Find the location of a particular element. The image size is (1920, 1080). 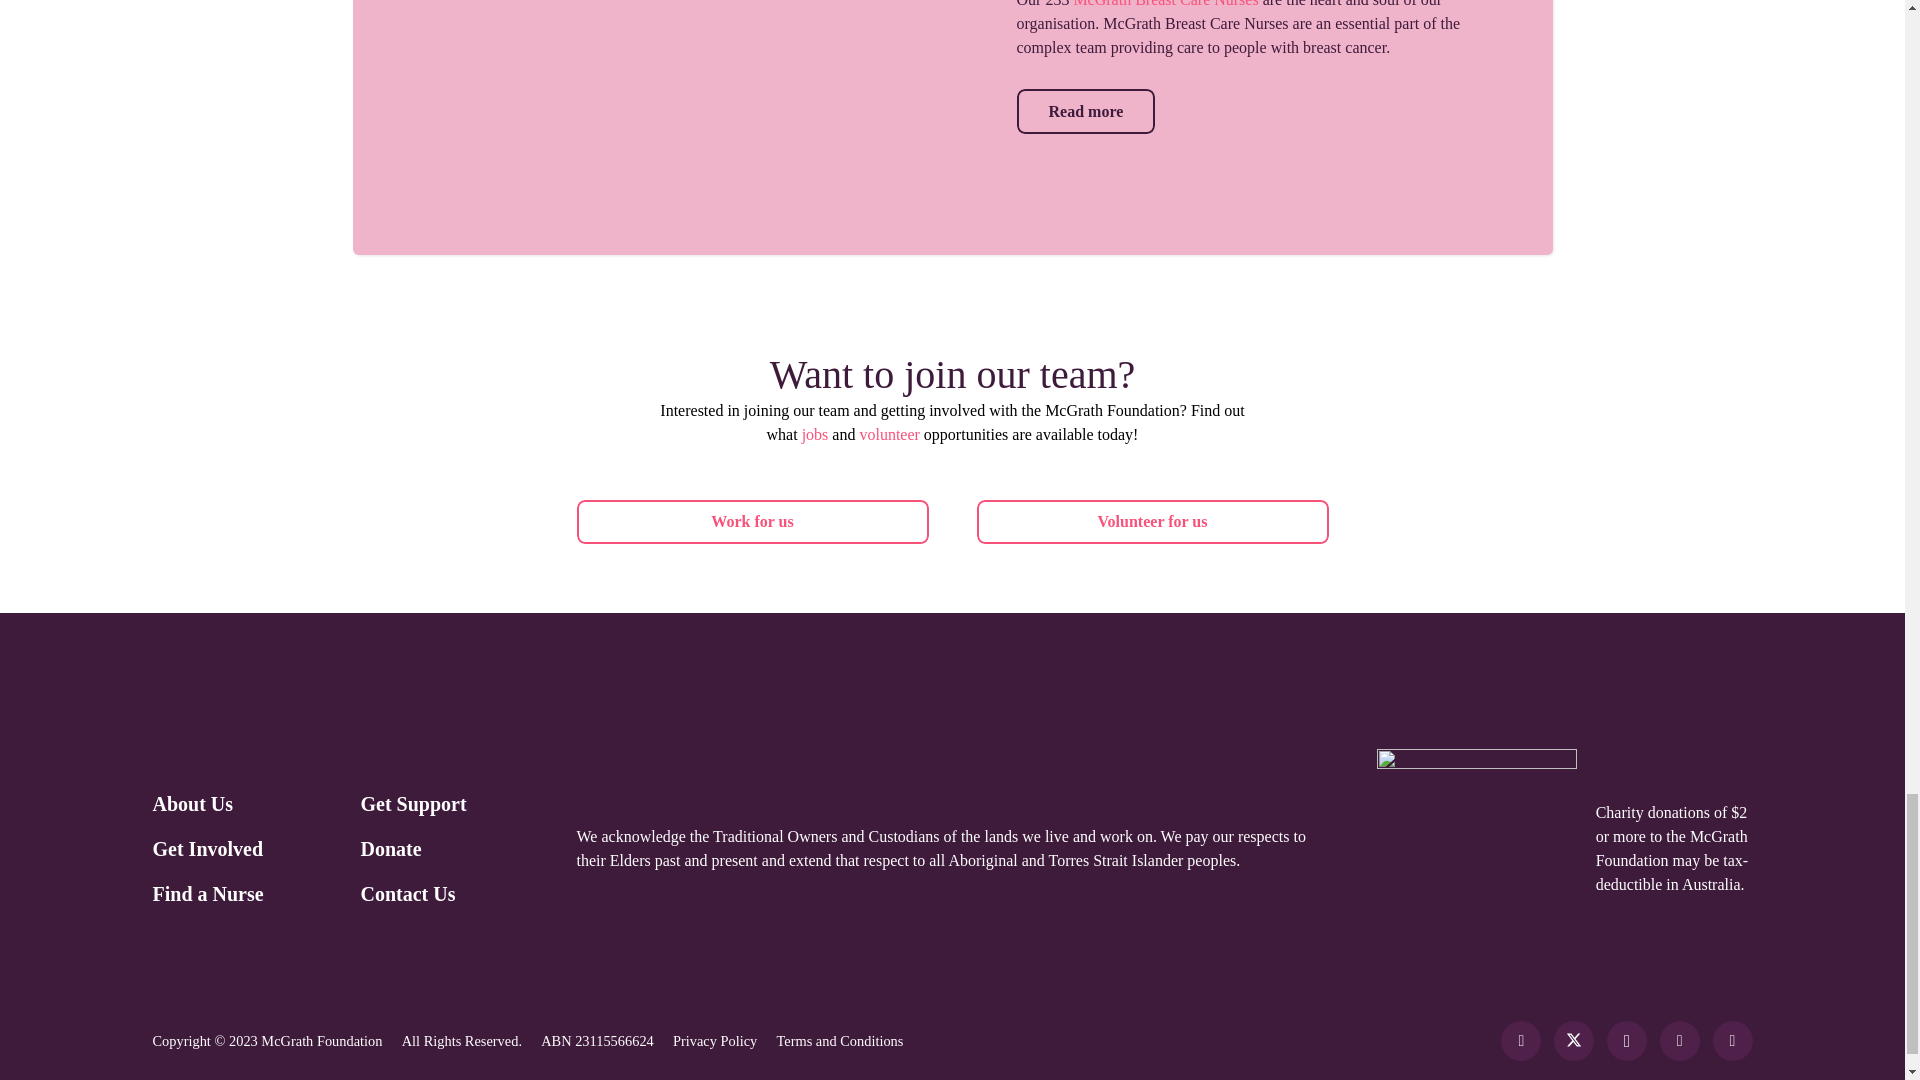

LinkedIn is located at coordinates (1680, 1040).